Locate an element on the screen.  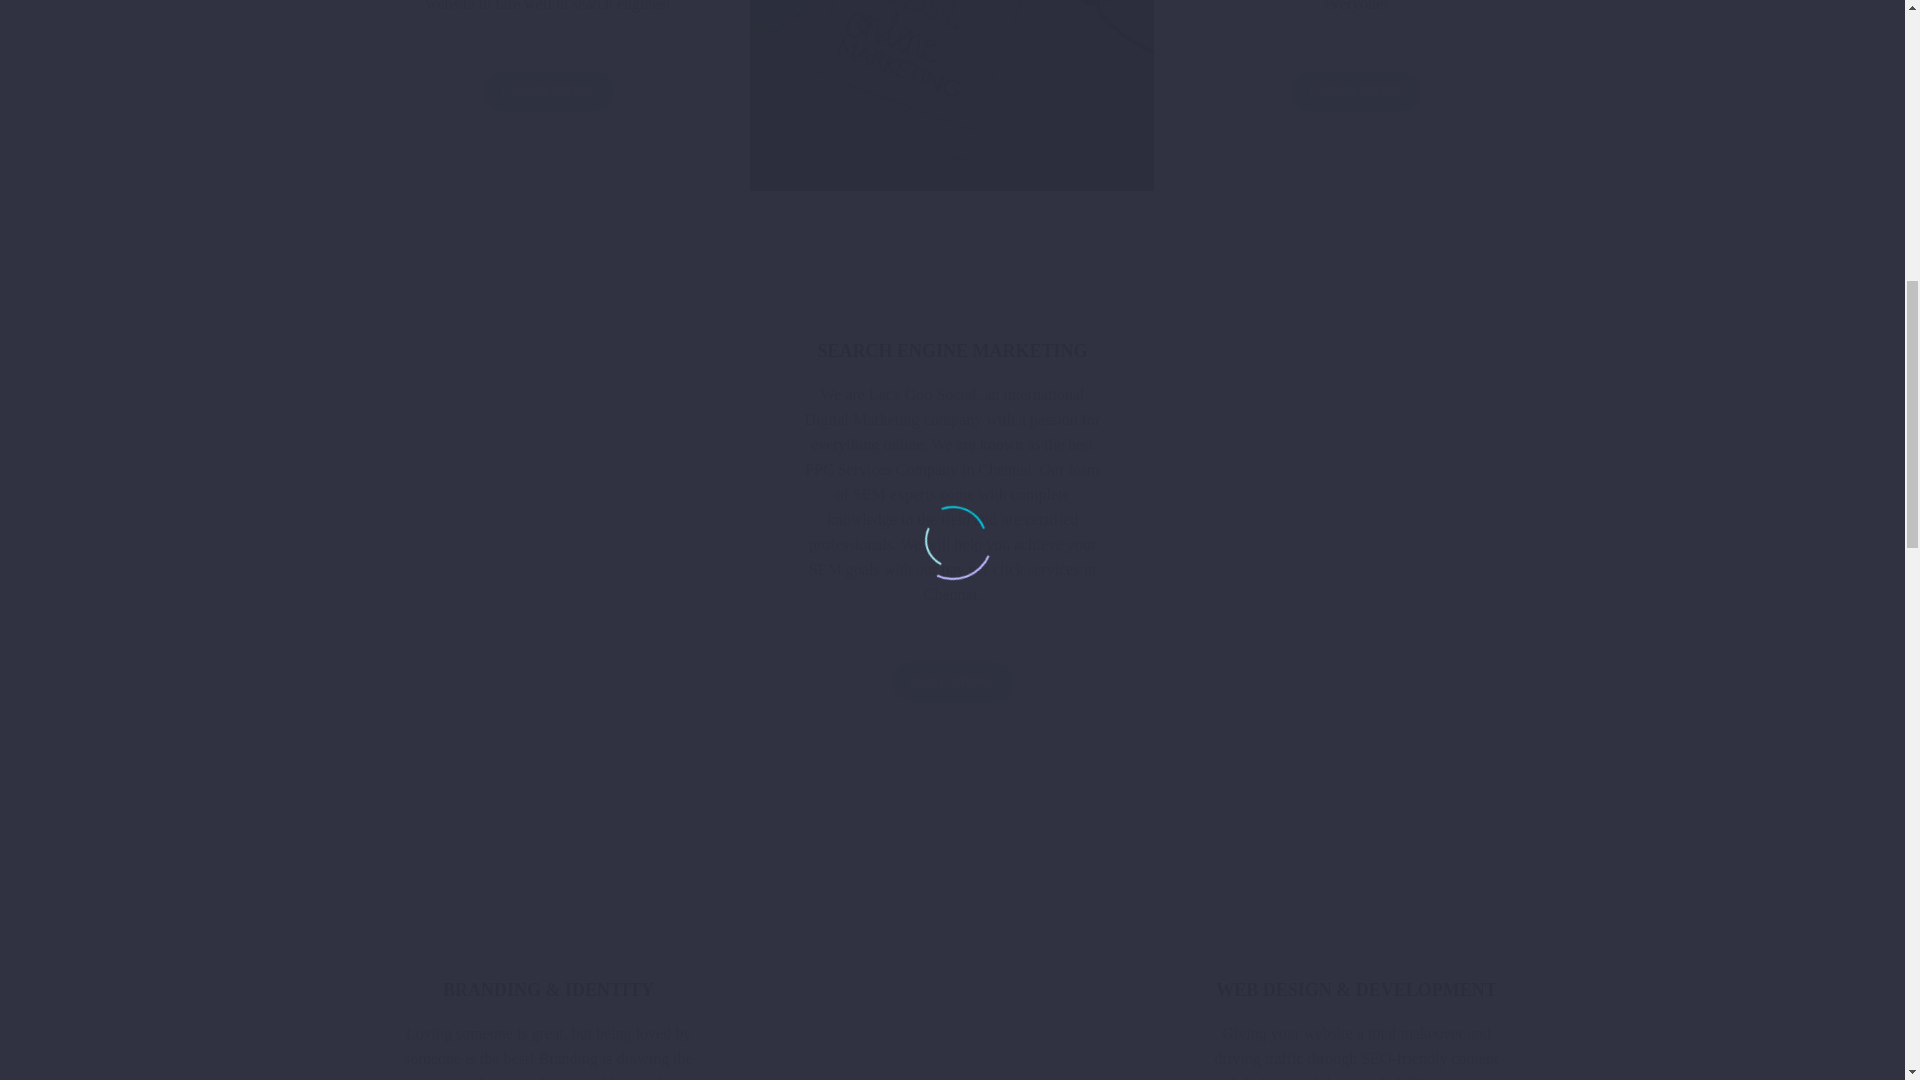
LEARN MORE is located at coordinates (1355, 91).